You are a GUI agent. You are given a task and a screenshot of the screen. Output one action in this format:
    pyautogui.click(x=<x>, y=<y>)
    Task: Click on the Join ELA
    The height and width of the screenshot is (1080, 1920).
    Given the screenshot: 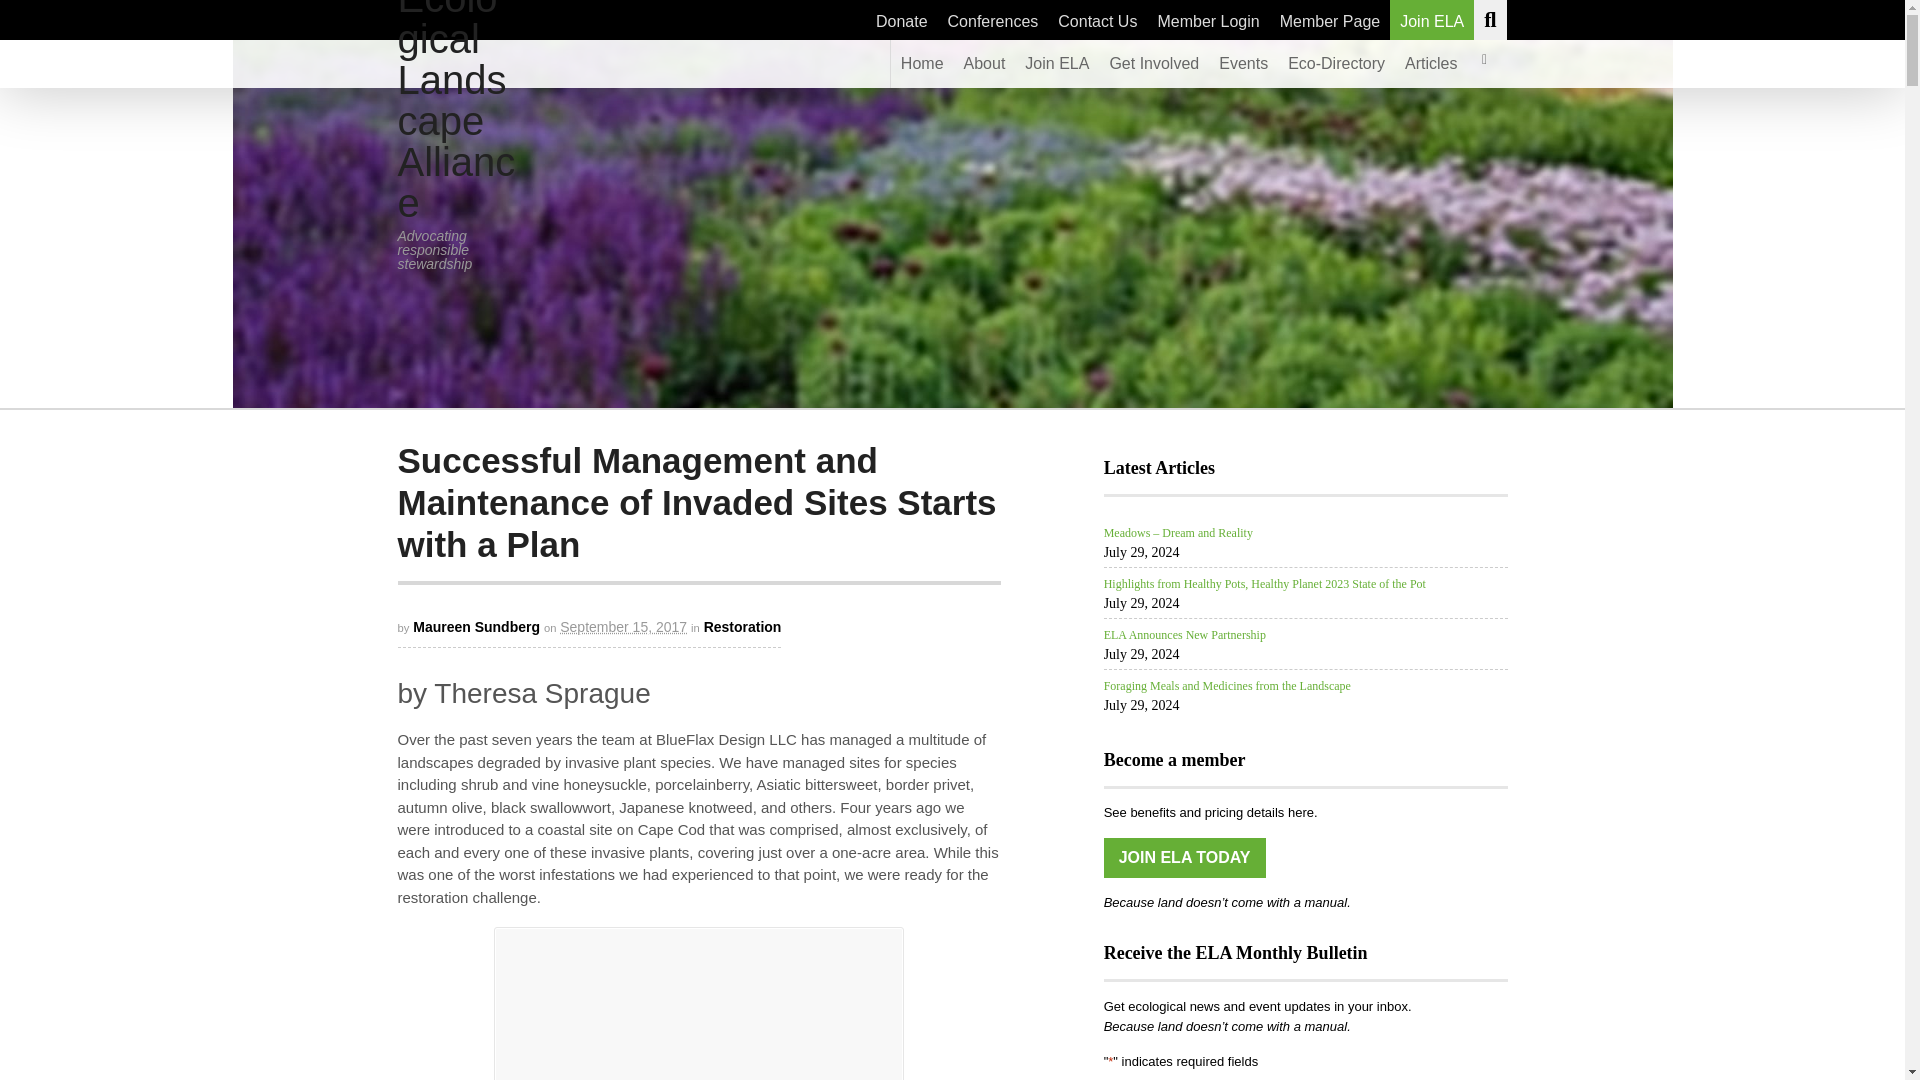 What is the action you would take?
    pyautogui.click(x=1056, y=63)
    